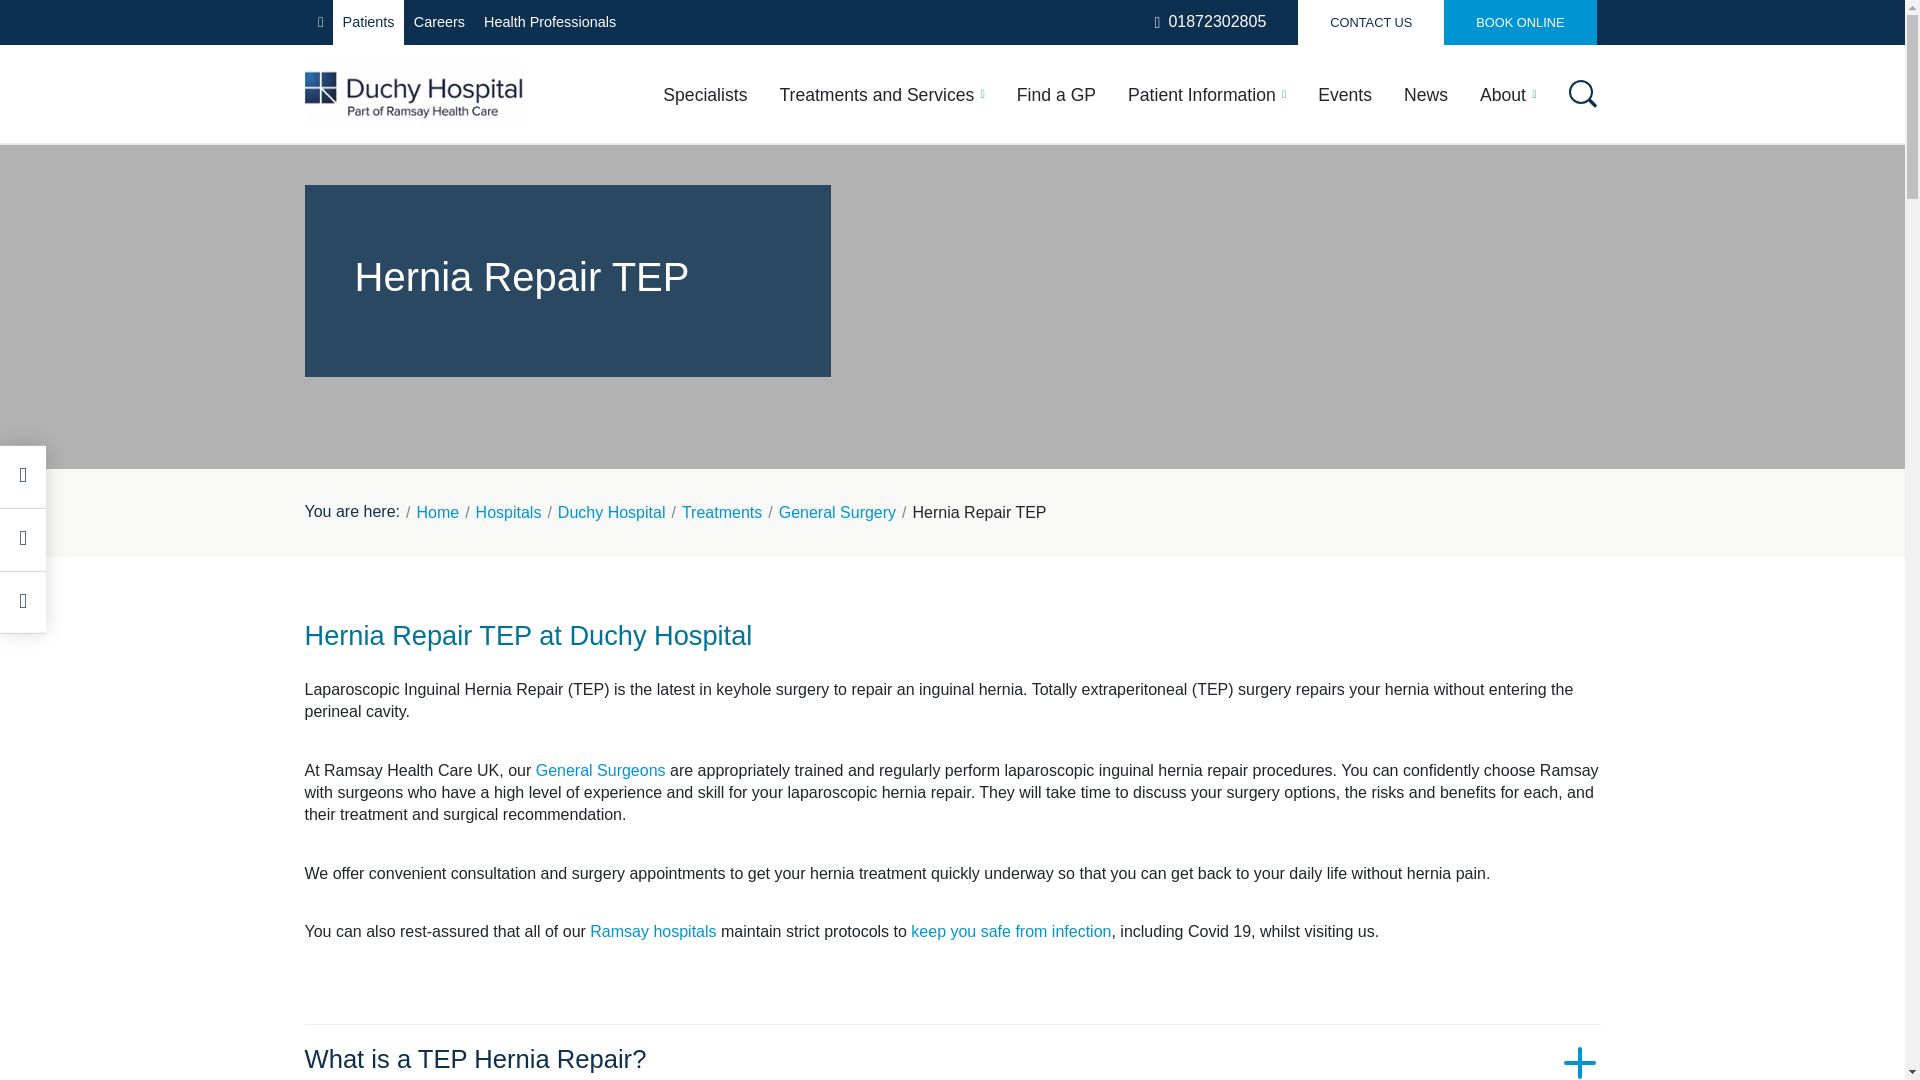 This screenshot has width=1920, height=1080. Describe the element at coordinates (1124, 287) in the screenshot. I see `Back Surgery` at that location.